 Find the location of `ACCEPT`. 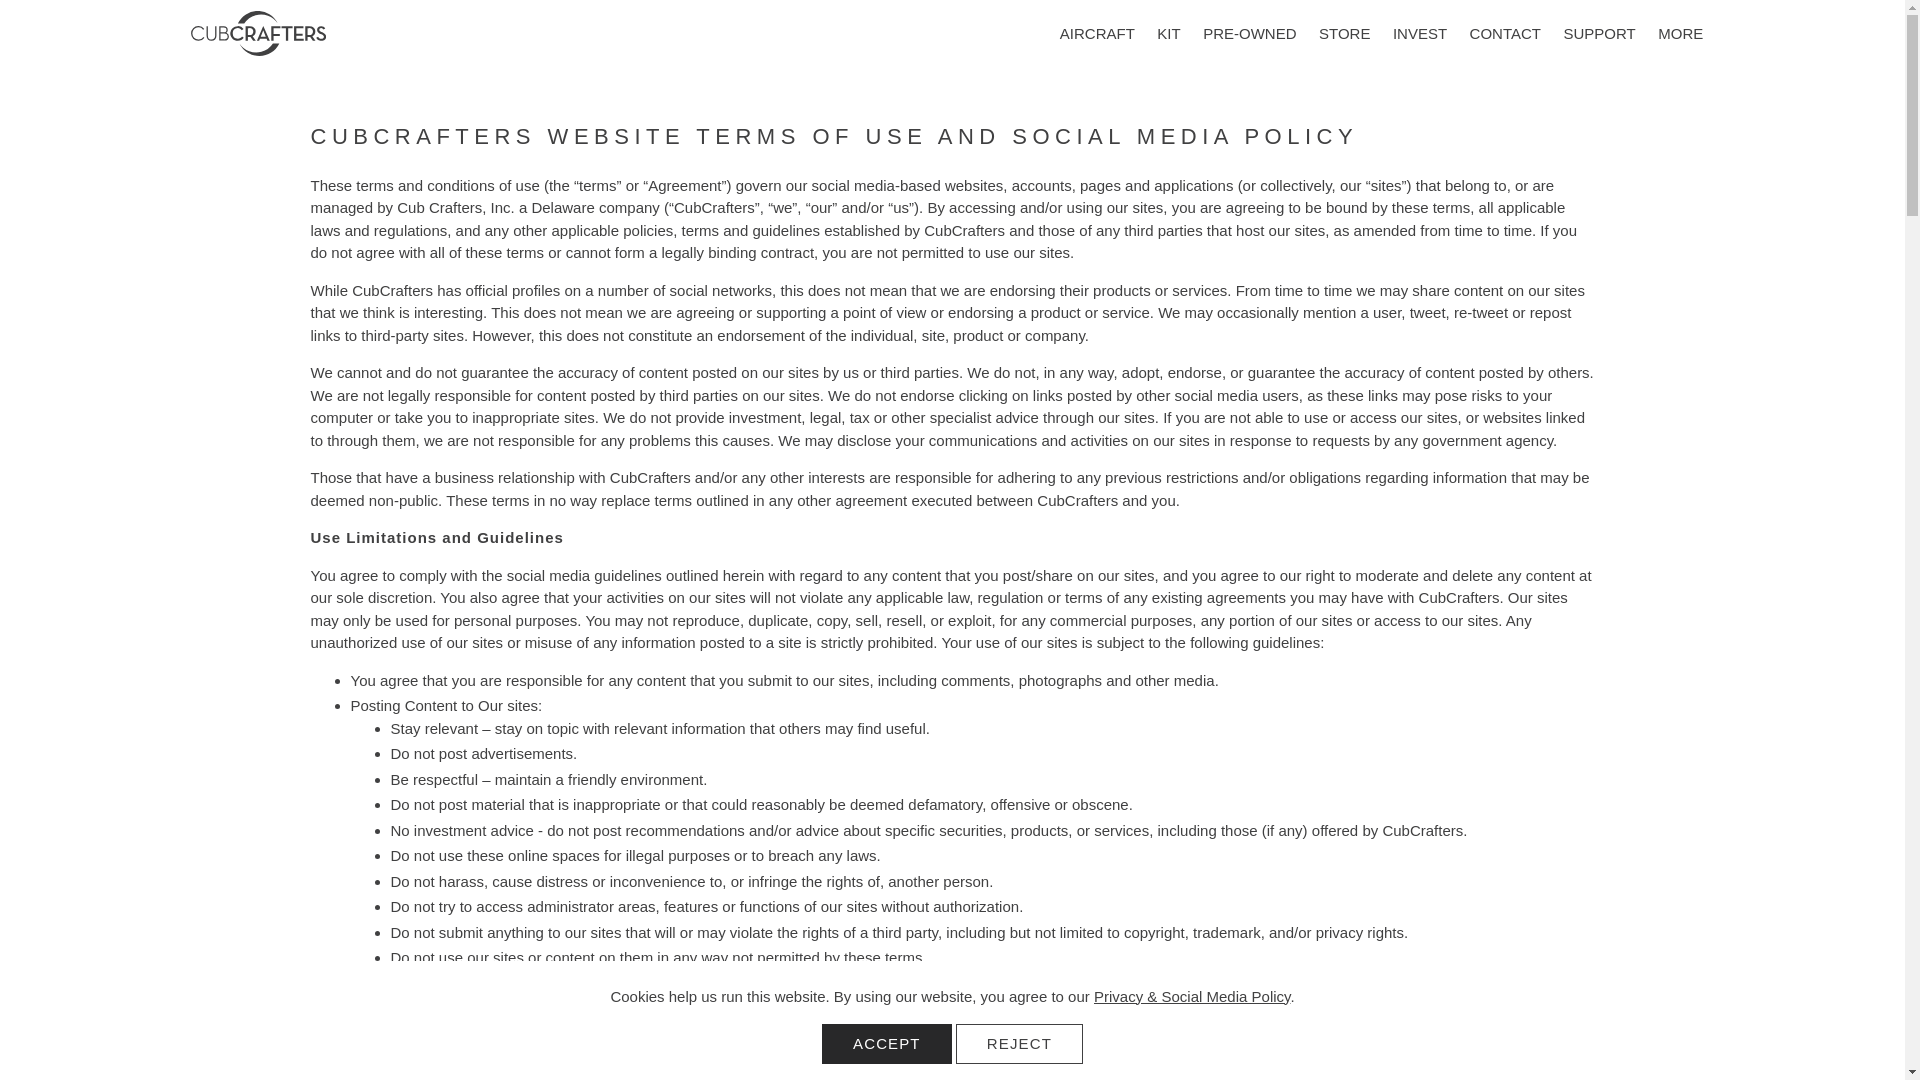

ACCEPT is located at coordinates (886, 1043).